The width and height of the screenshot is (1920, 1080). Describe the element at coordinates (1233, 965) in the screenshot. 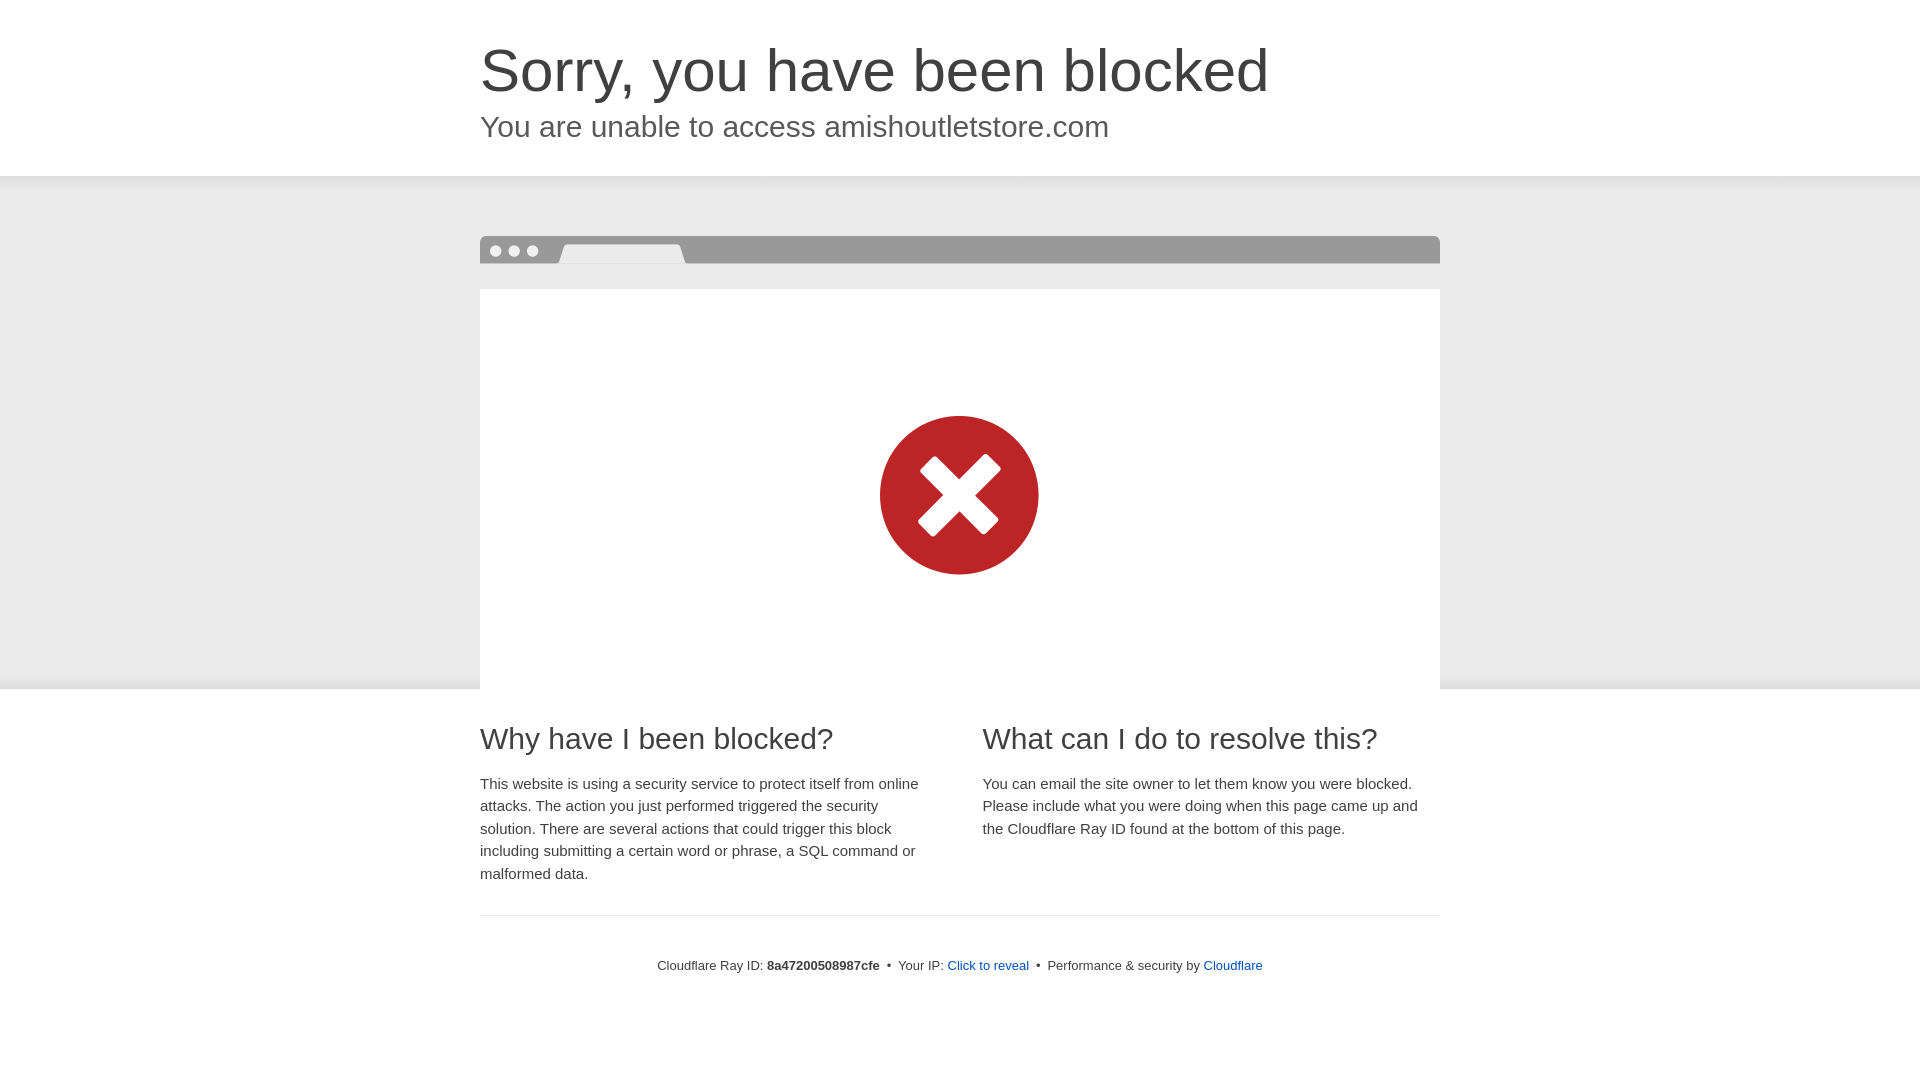

I see `Cloudflare` at that location.